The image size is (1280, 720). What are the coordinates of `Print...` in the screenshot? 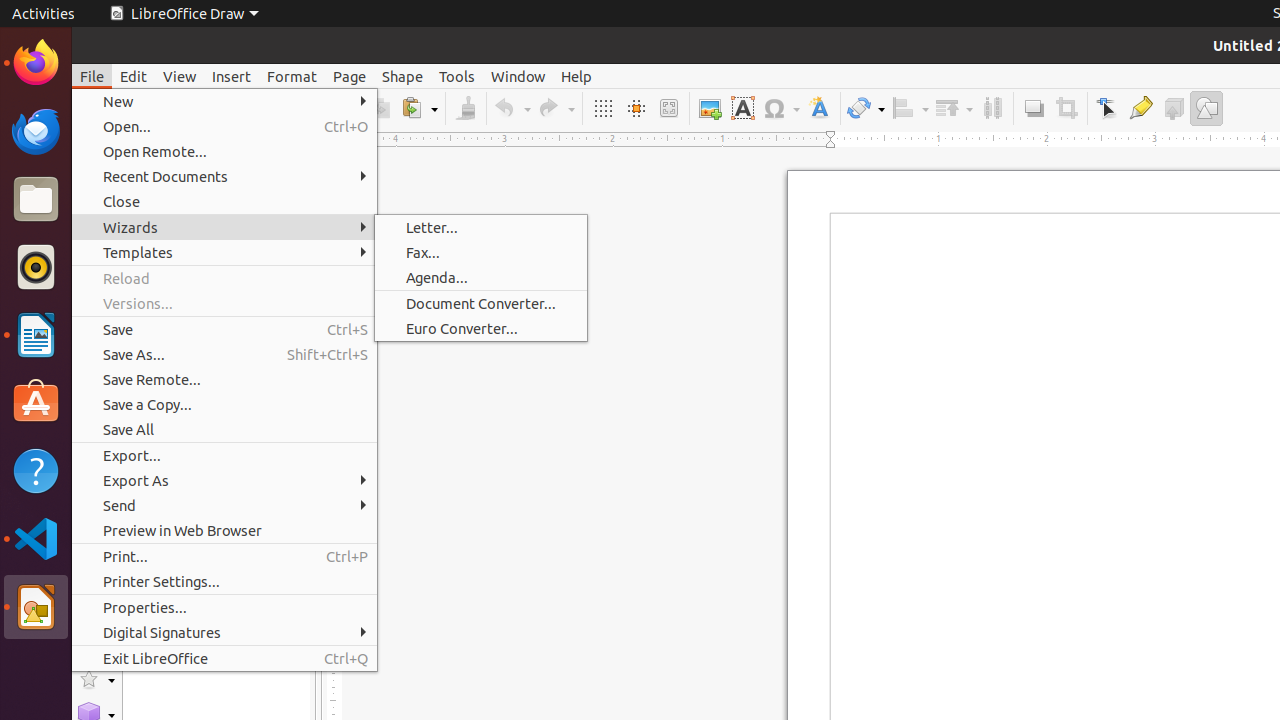 It's located at (224, 556).